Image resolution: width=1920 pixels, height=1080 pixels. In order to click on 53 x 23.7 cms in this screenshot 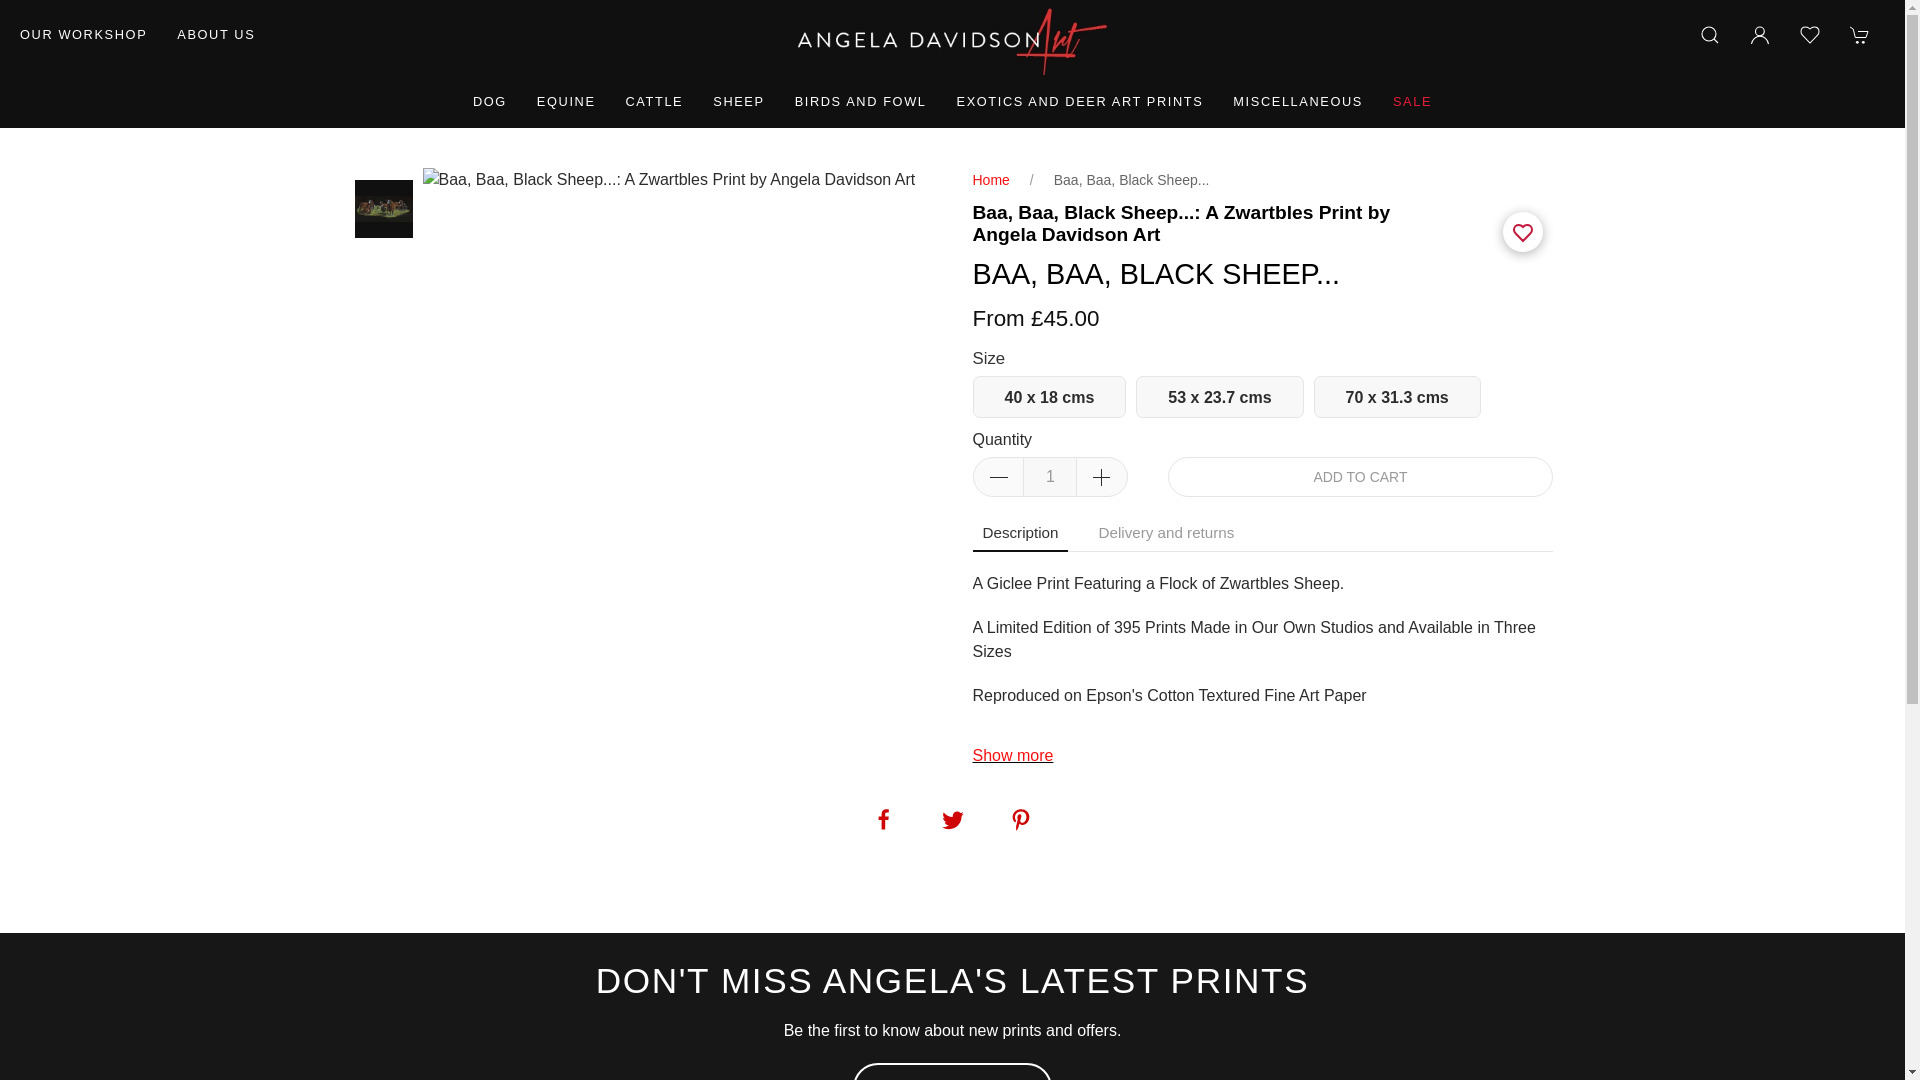, I will do `click(1220, 396)`.